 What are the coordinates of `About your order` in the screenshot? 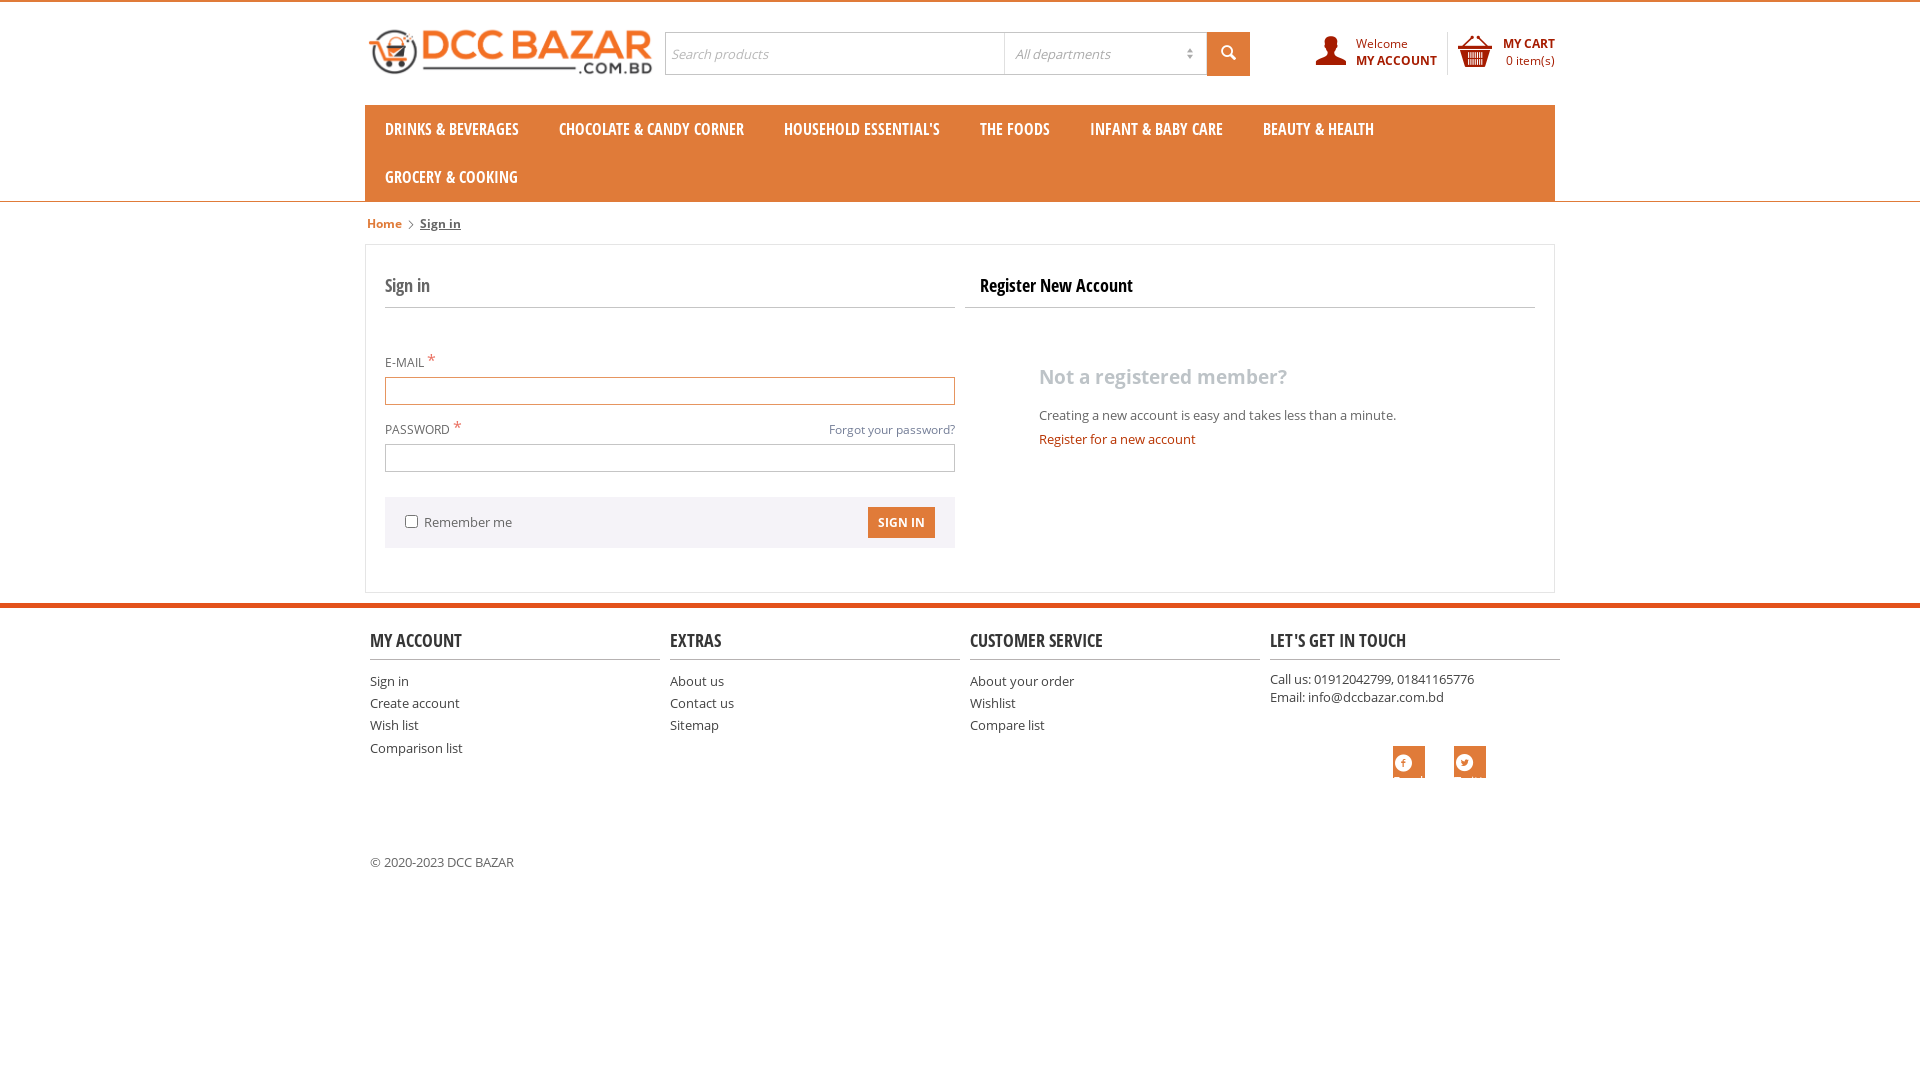 It's located at (1022, 681).